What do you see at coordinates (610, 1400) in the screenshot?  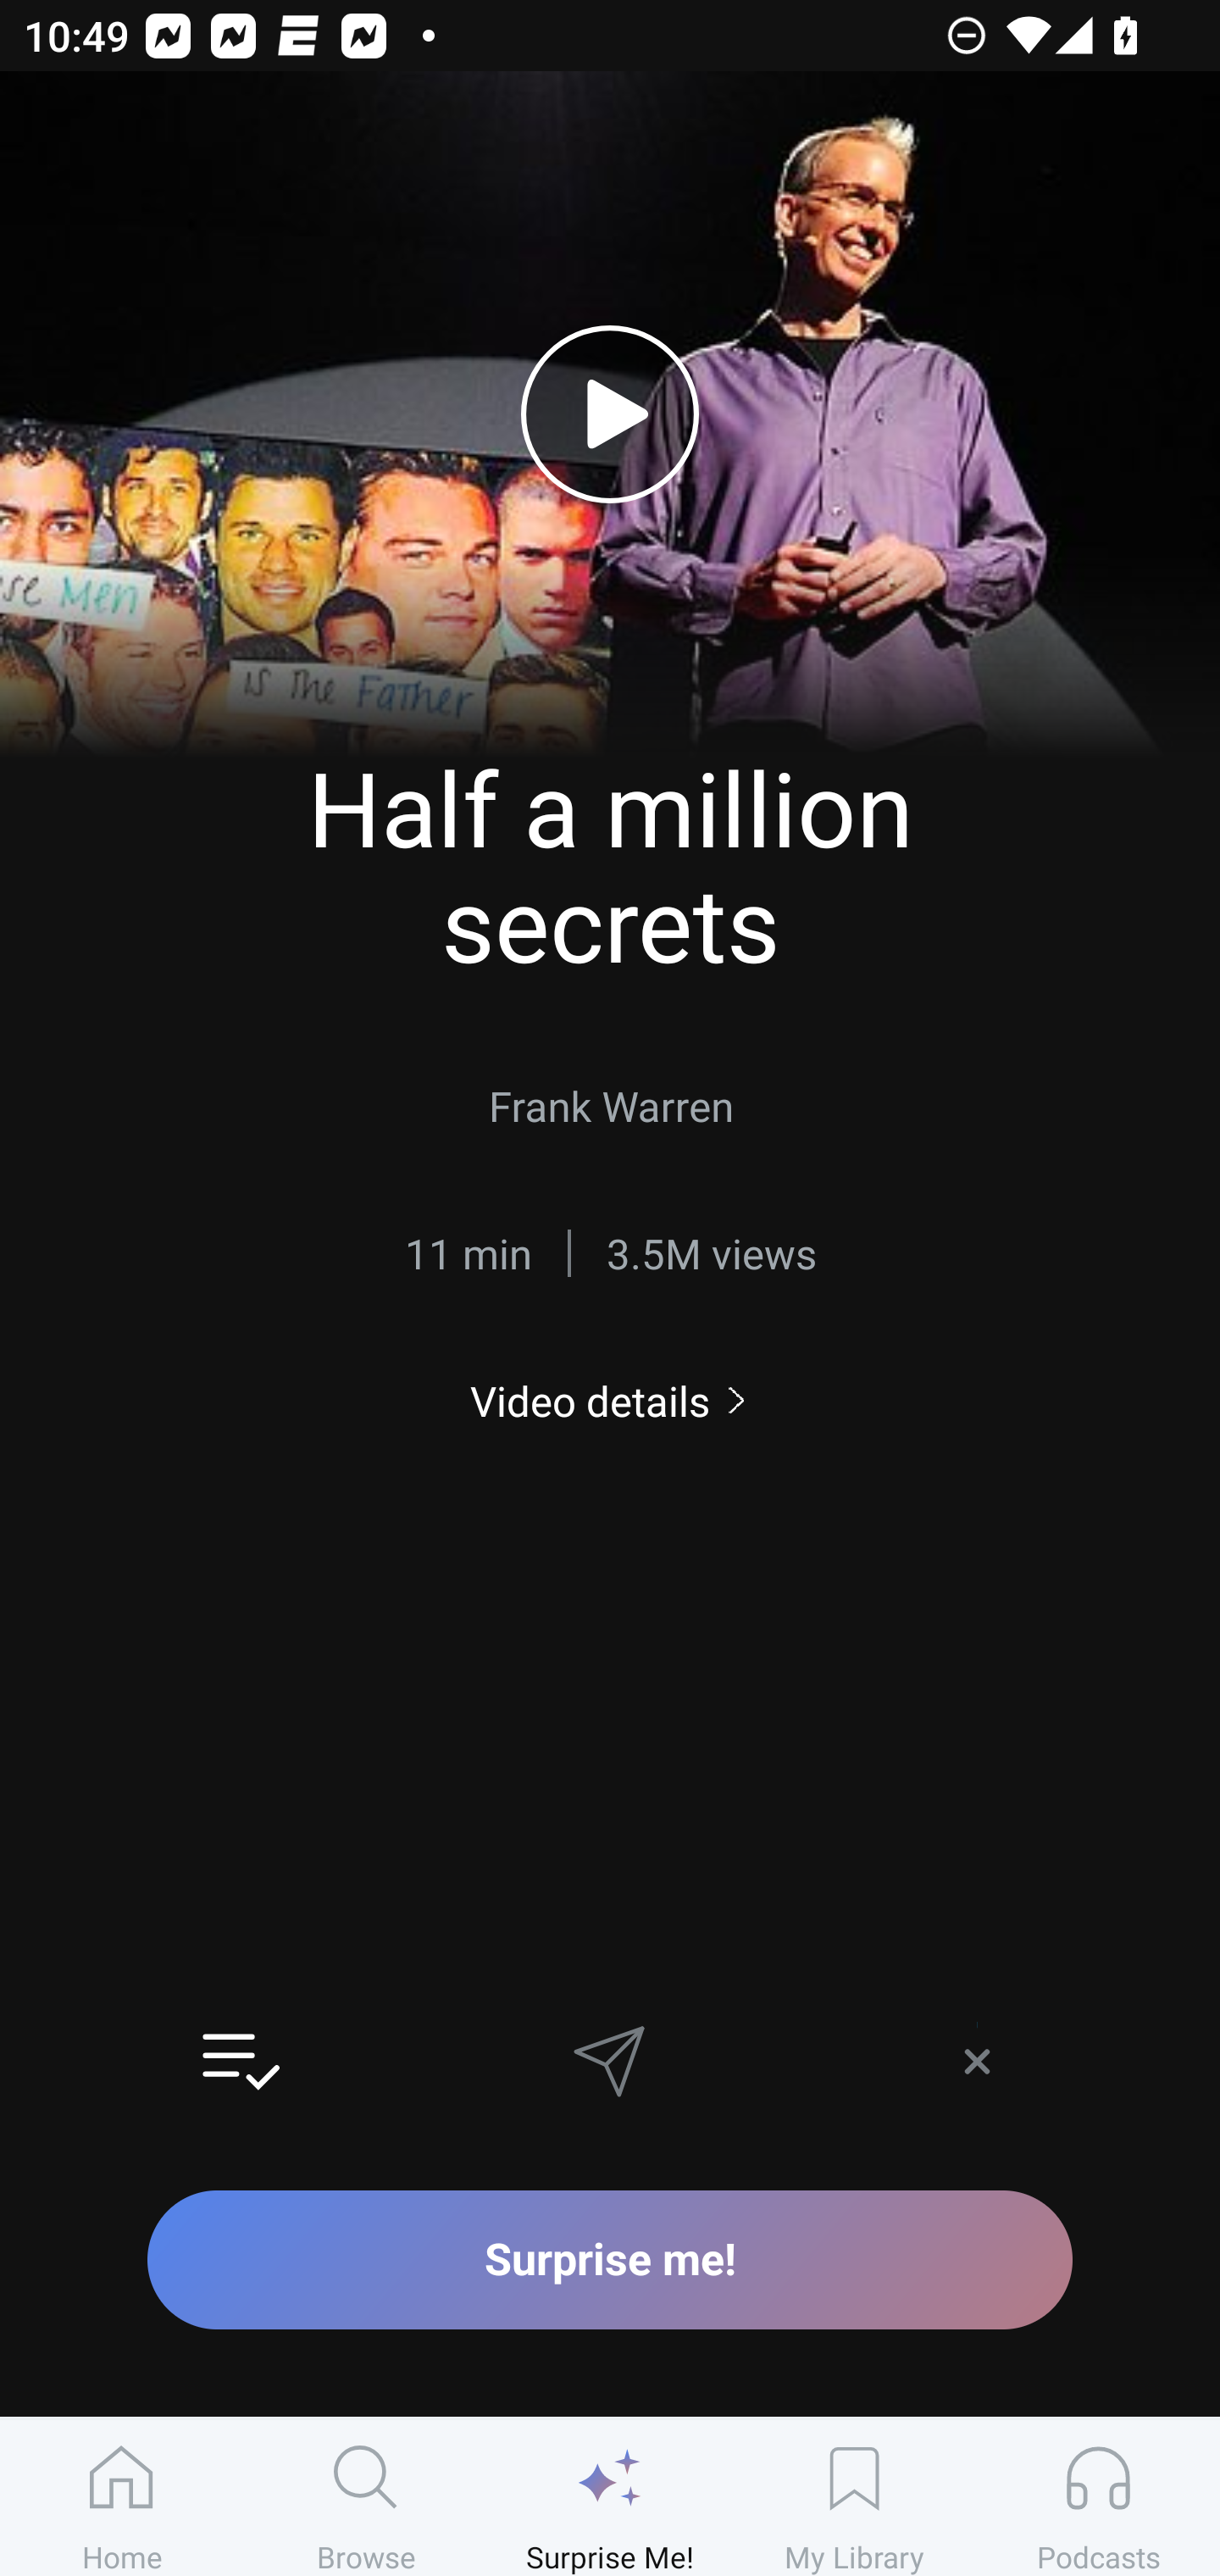 I see `Video details` at bounding box center [610, 1400].